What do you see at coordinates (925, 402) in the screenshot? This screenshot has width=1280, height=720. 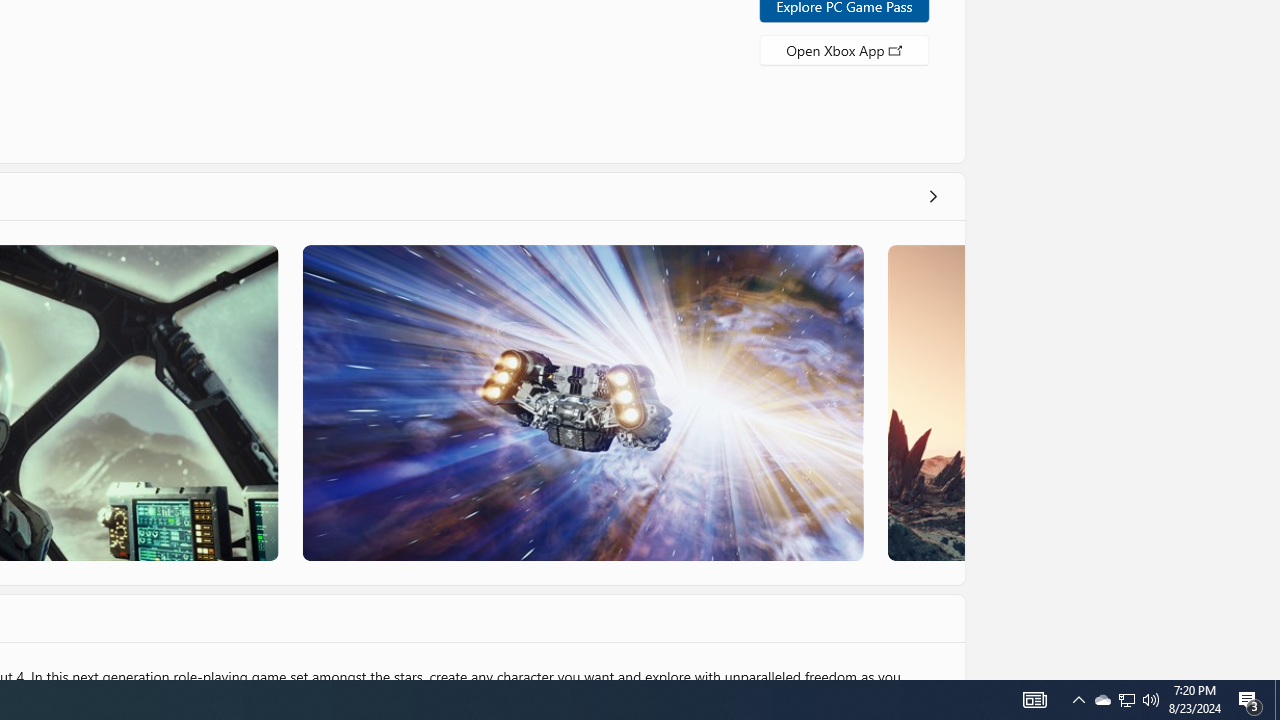 I see `Screenshot 4` at bounding box center [925, 402].